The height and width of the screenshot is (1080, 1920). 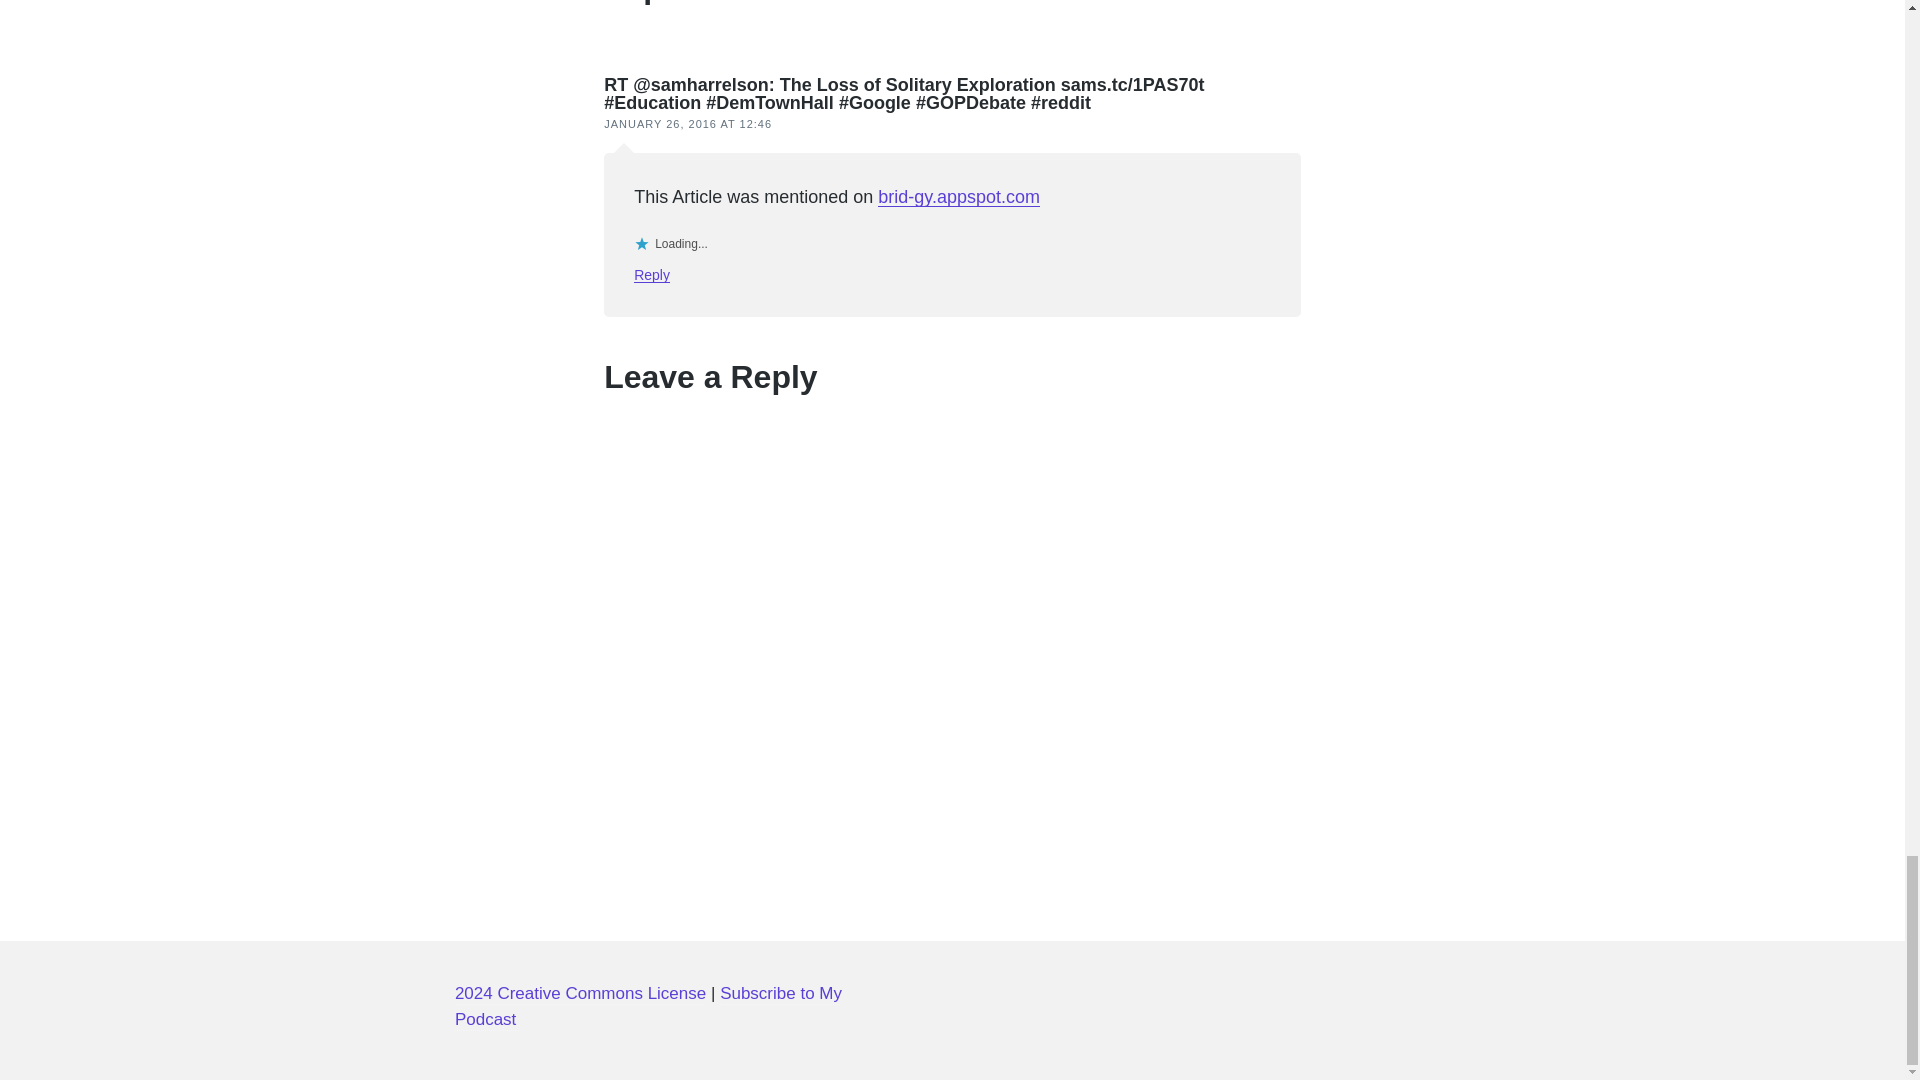 What do you see at coordinates (648, 1007) in the screenshot?
I see `Subscribe to My Podcast` at bounding box center [648, 1007].